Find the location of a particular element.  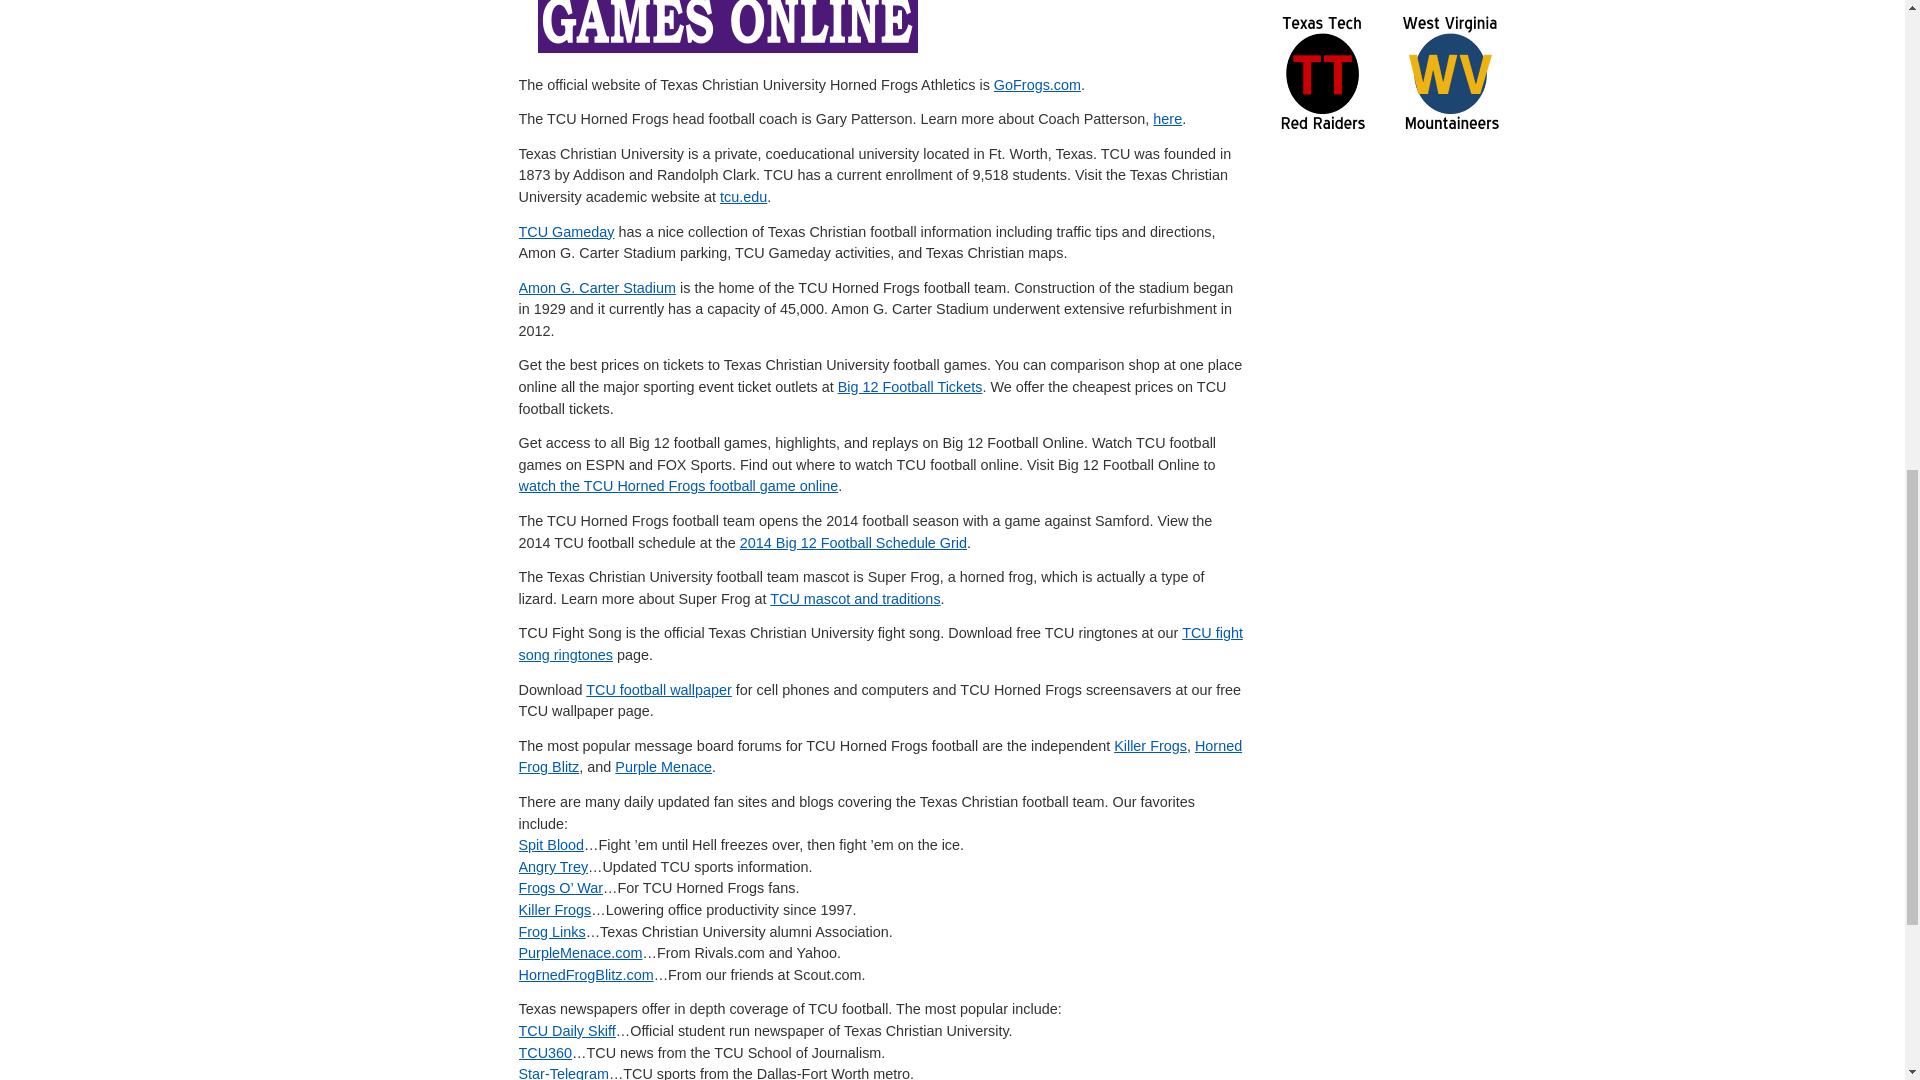

Killer Frogs is located at coordinates (554, 910).